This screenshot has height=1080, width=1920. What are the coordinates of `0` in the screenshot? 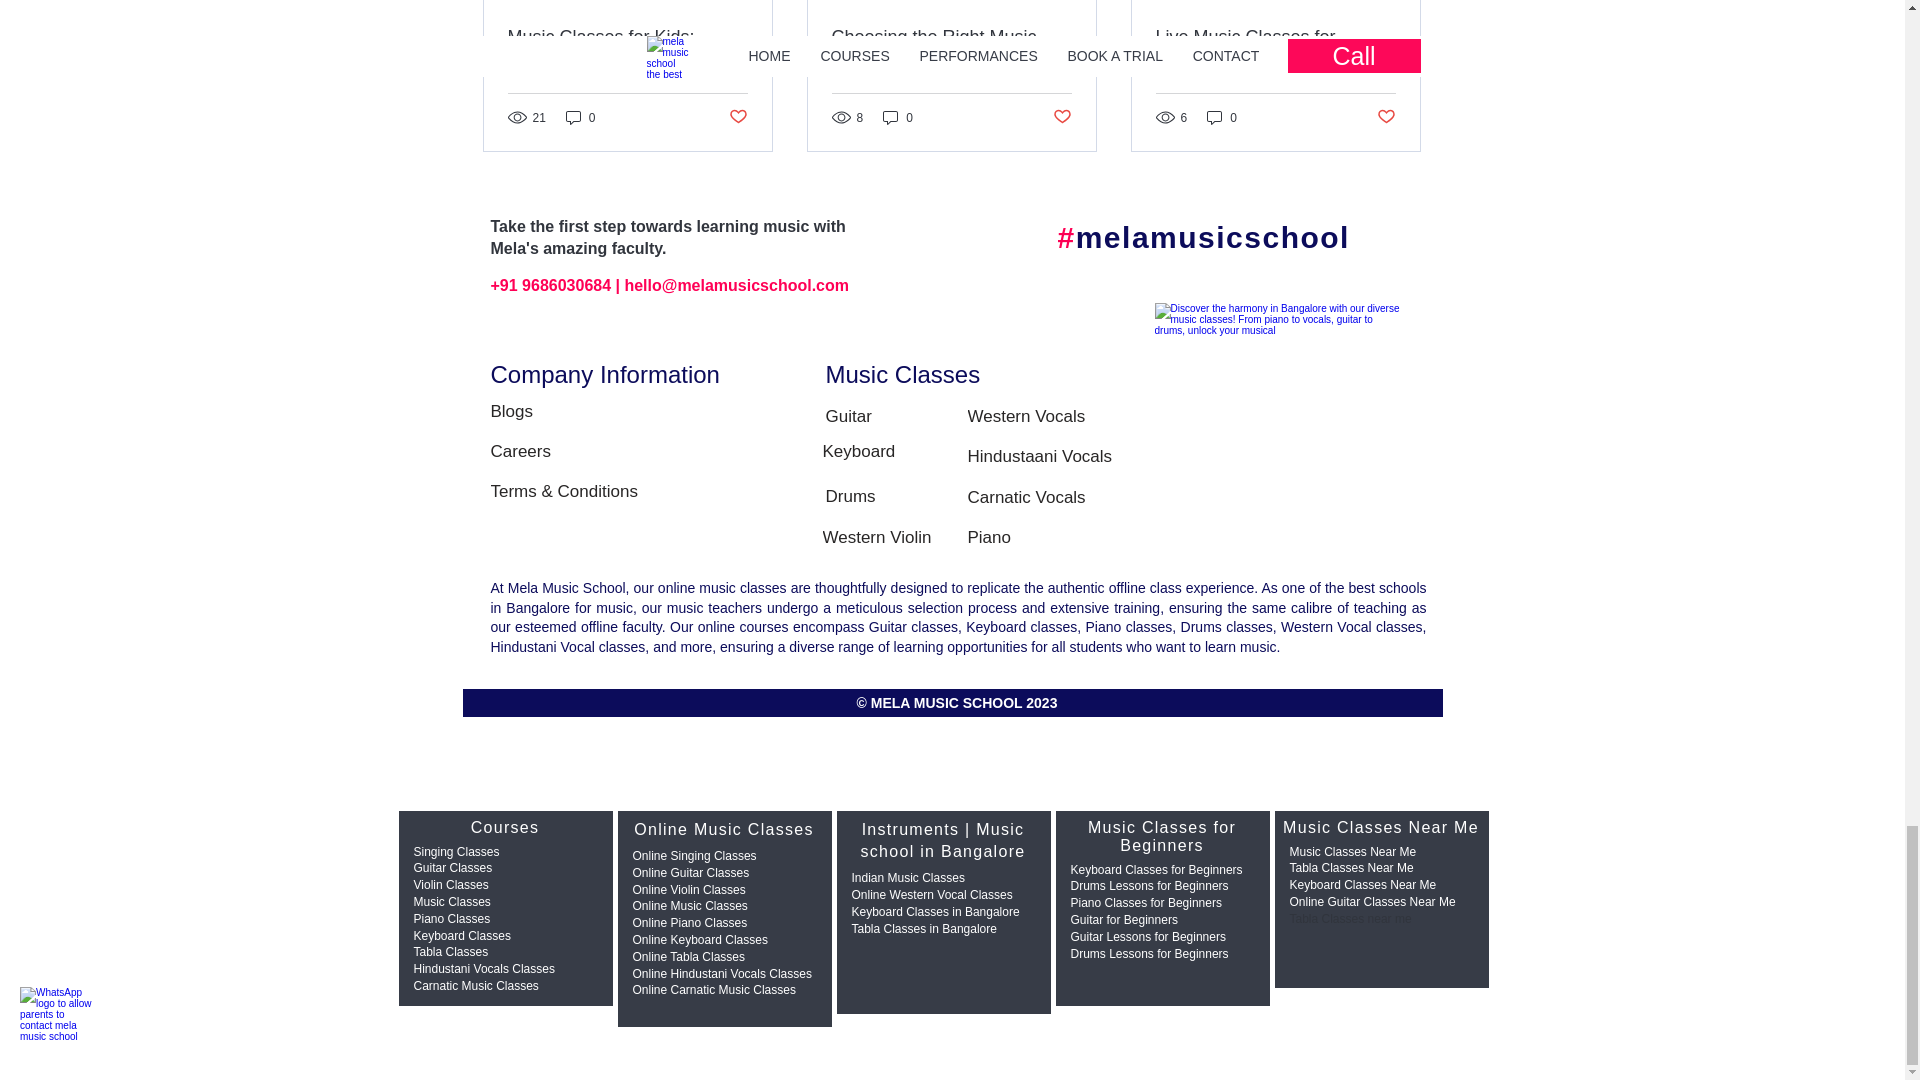 It's located at (1222, 118).